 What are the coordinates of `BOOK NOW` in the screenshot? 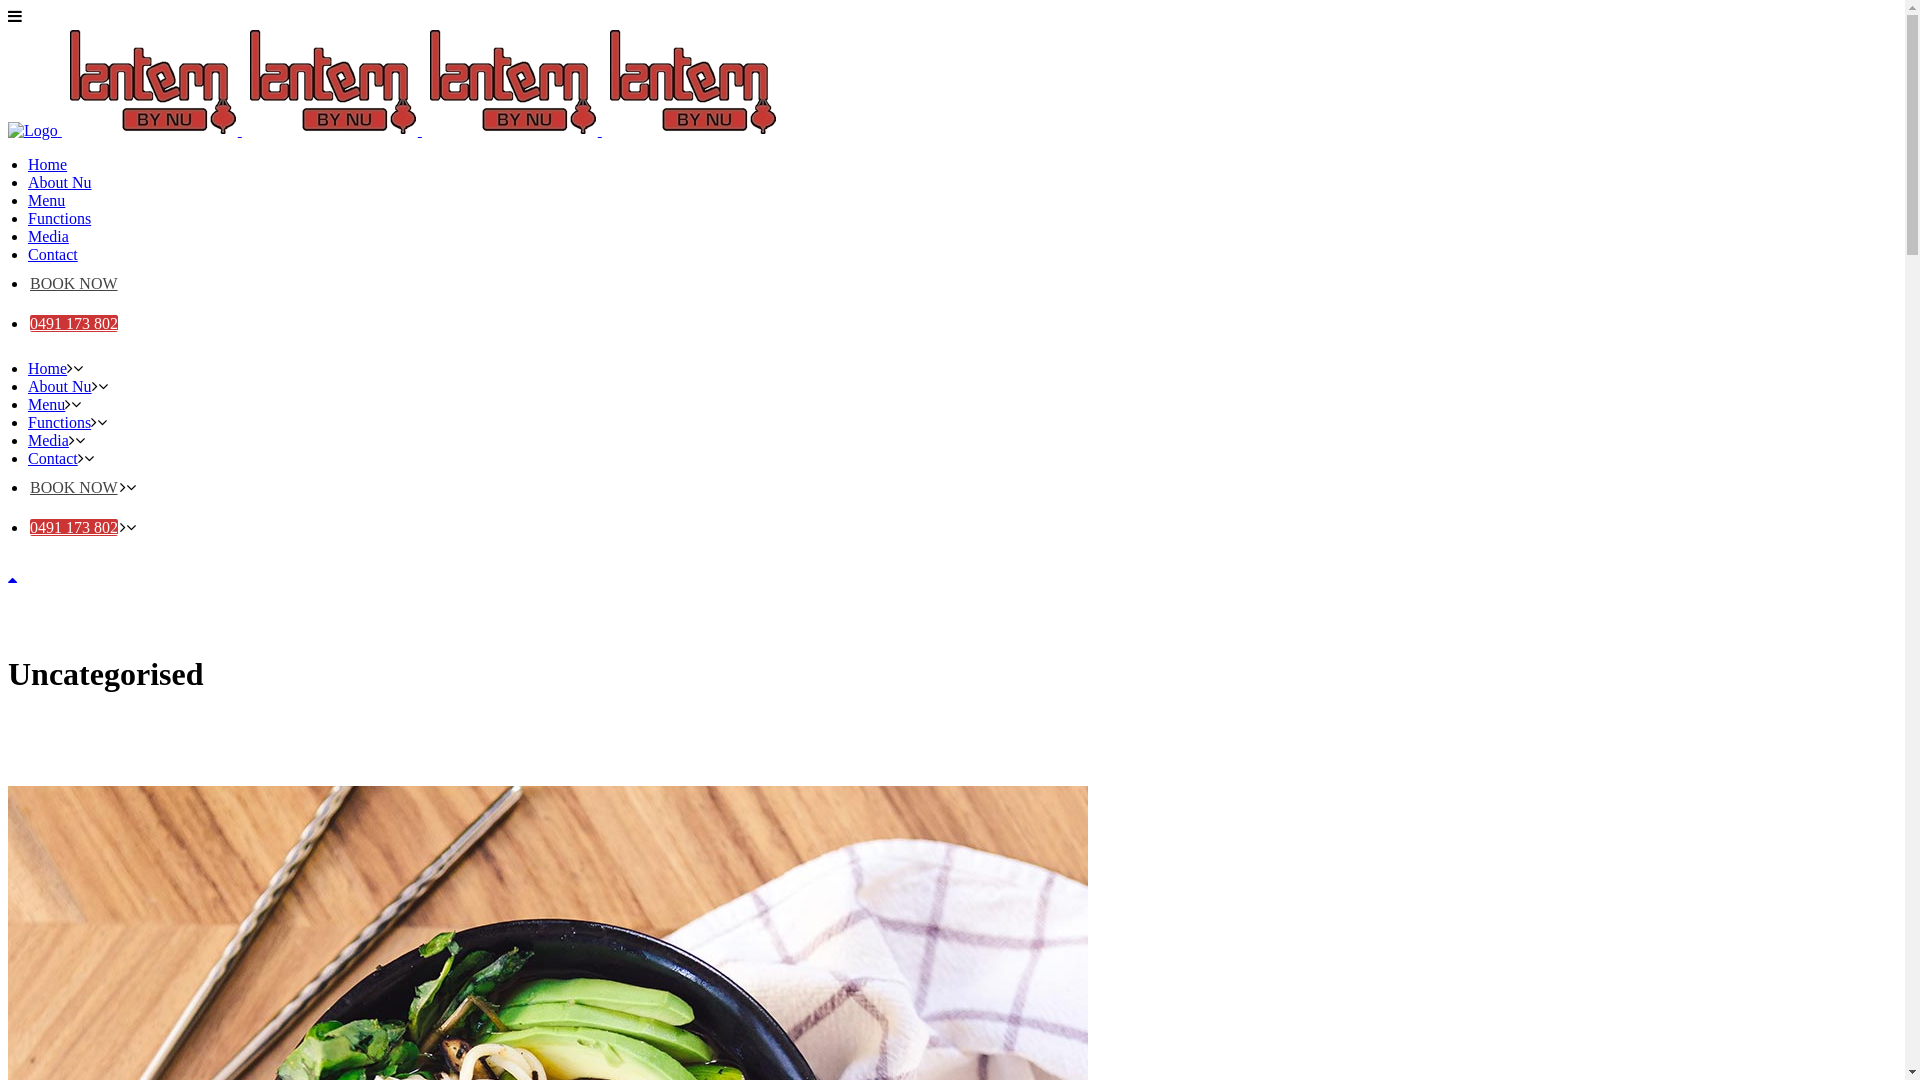 It's located at (74, 488).